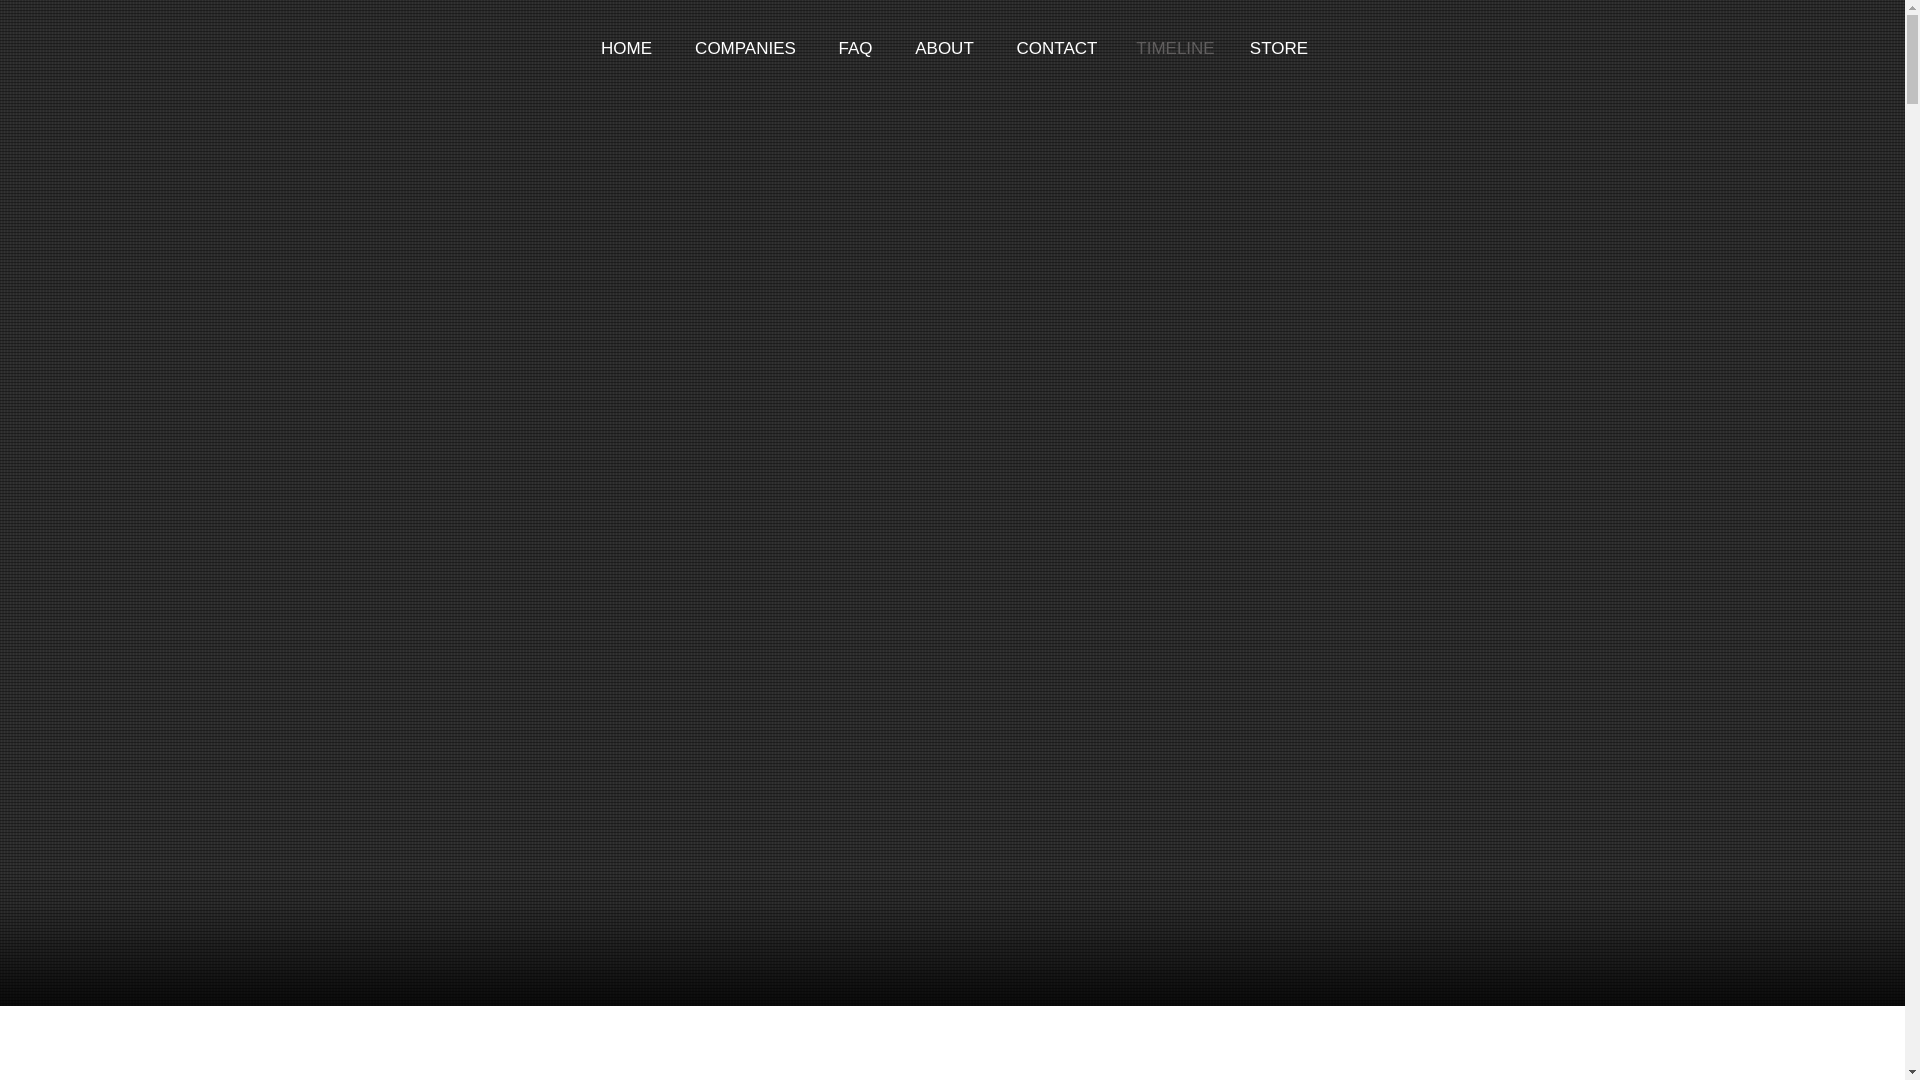  What do you see at coordinates (1056, 48) in the screenshot?
I see `CONTACT` at bounding box center [1056, 48].